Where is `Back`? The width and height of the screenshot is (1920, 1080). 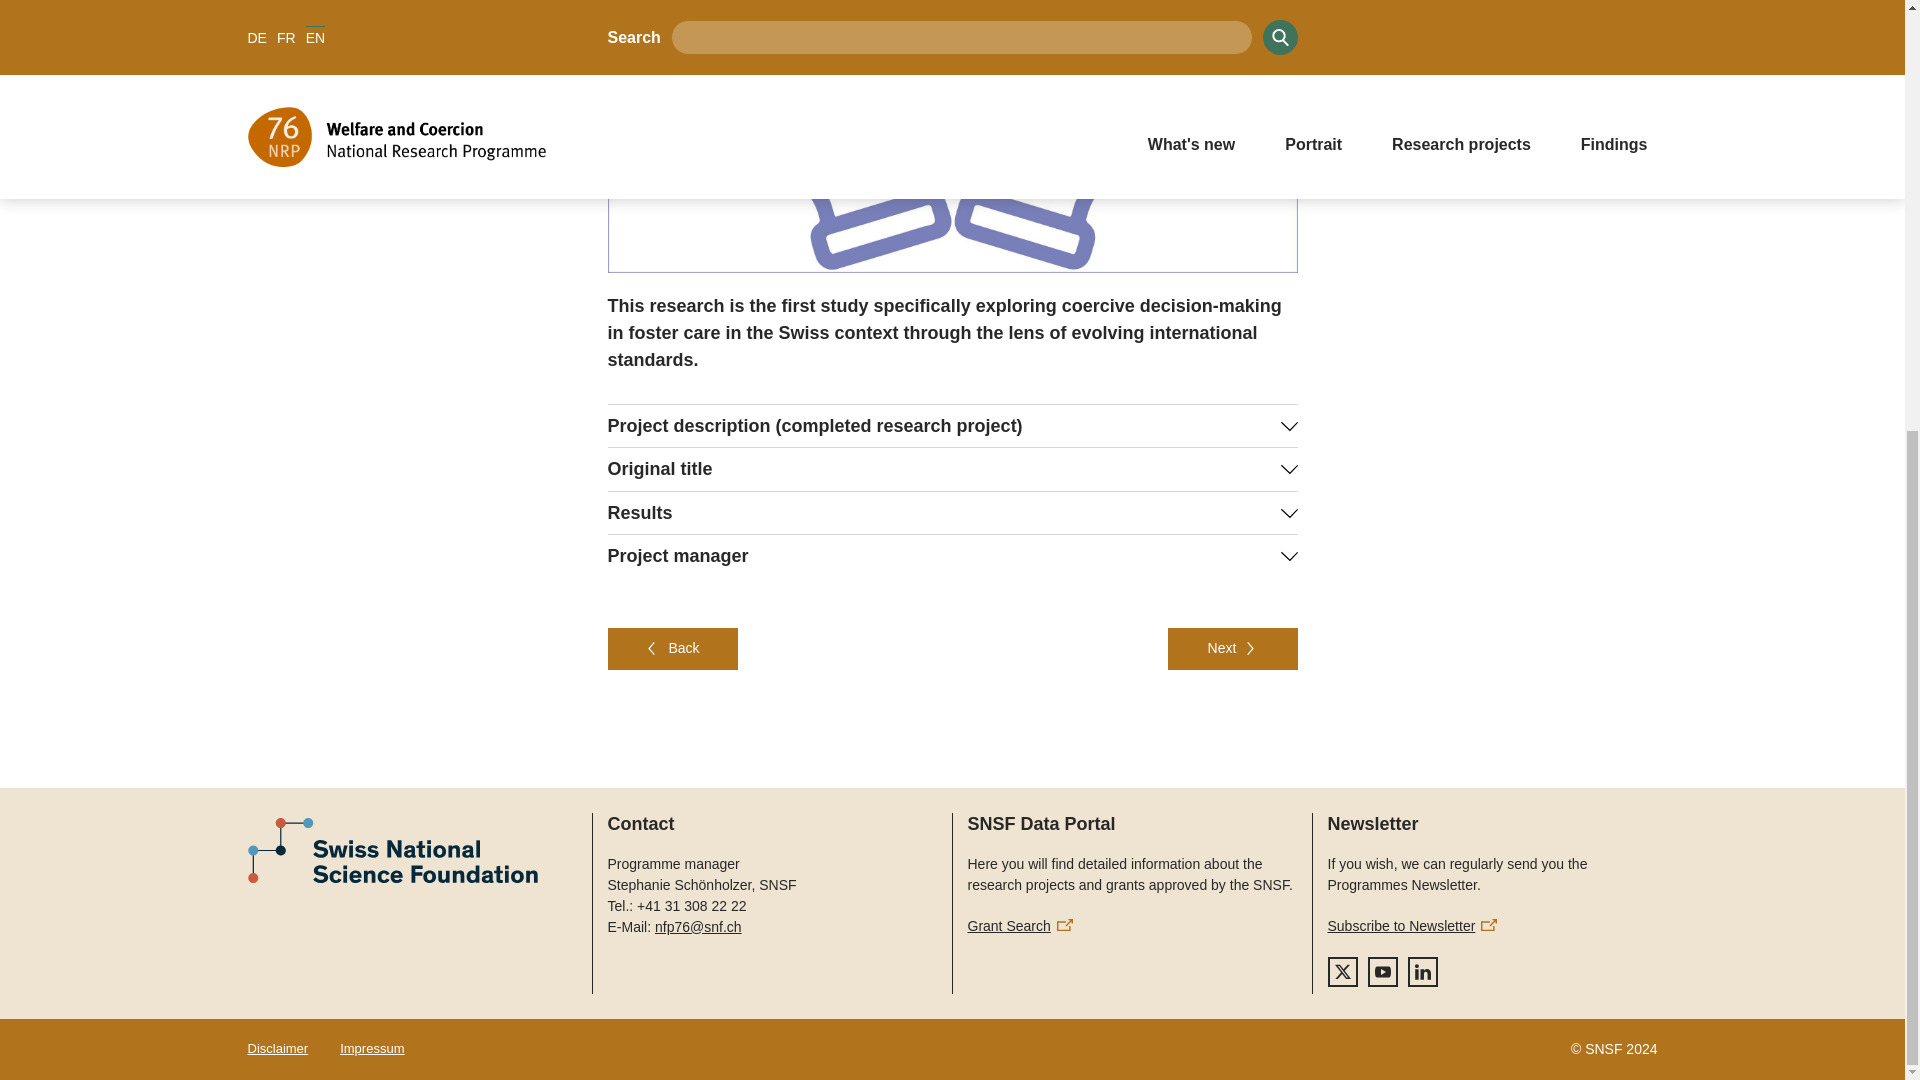 Back is located at coordinates (672, 648).